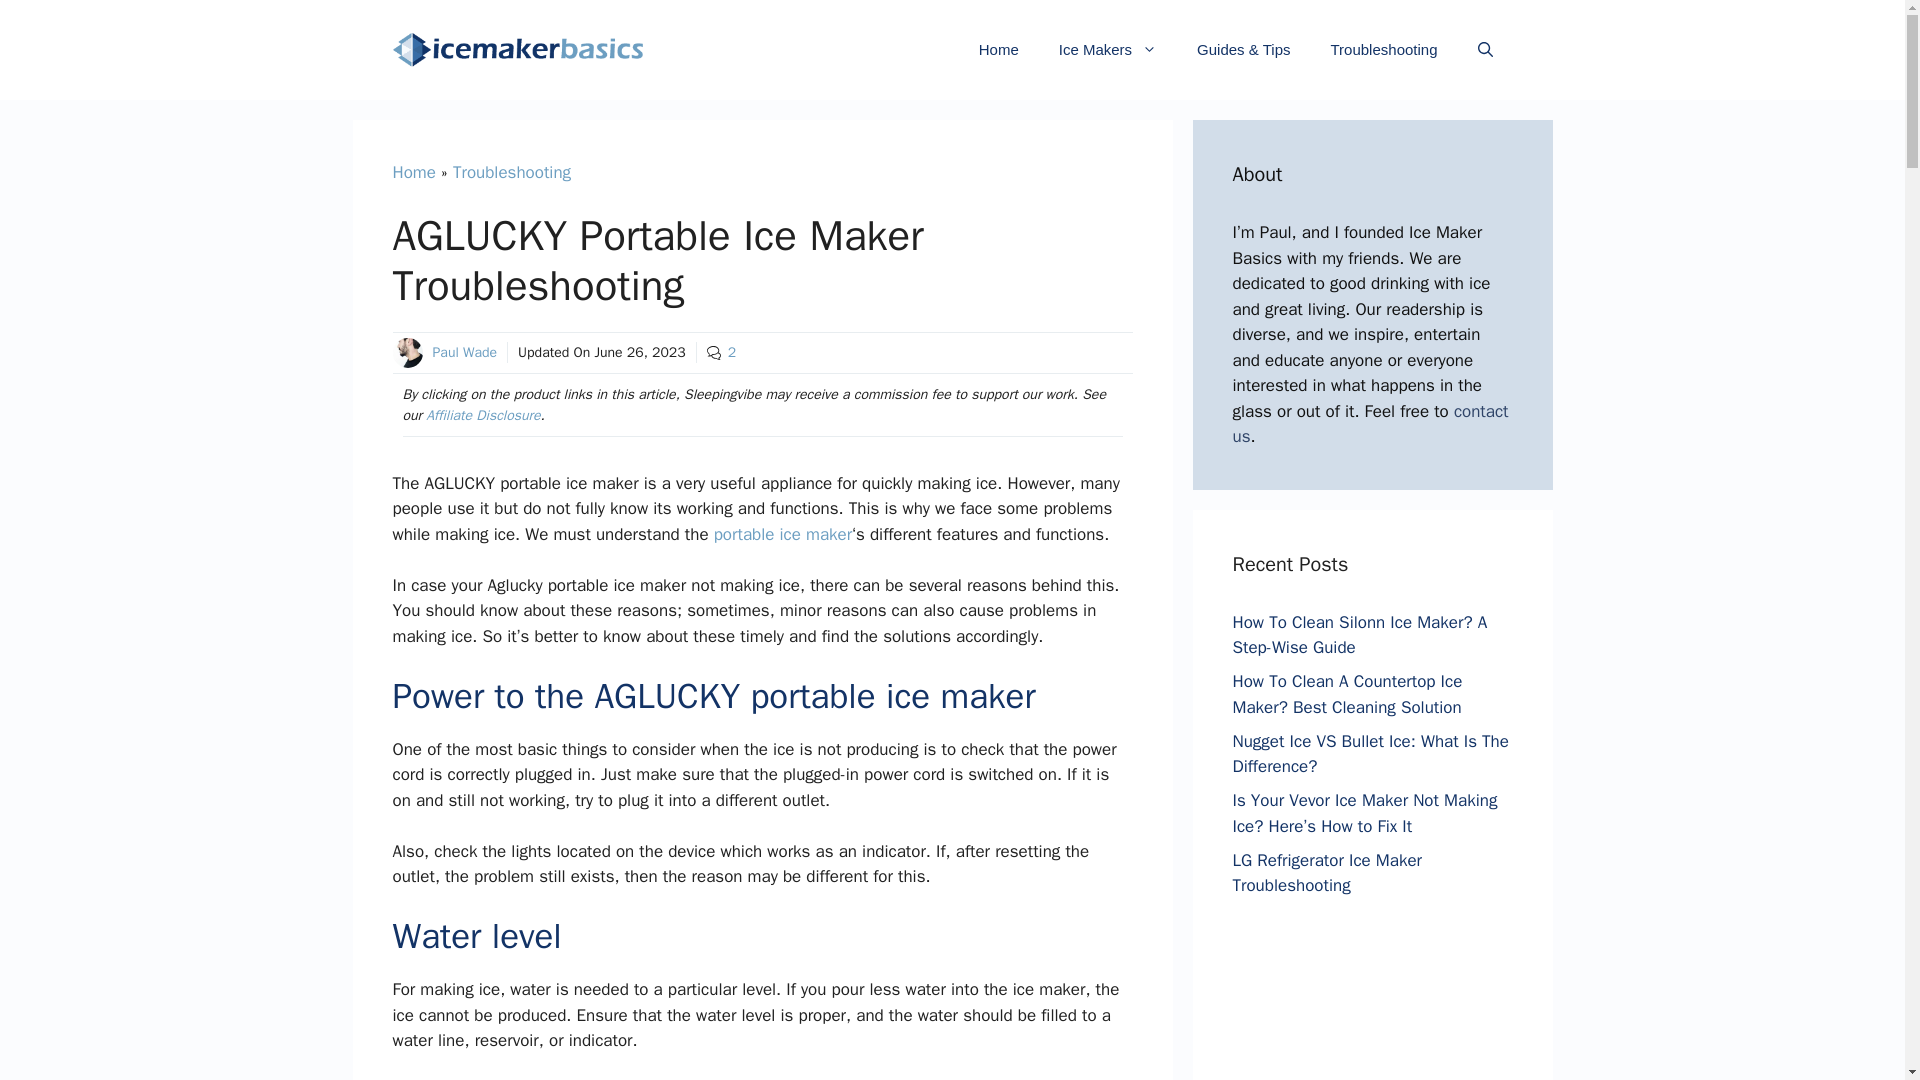 Image resolution: width=1920 pixels, height=1080 pixels. What do you see at coordinates (413, 172) in the screenshot?
I see `Home` at bounding box center [413, 172].